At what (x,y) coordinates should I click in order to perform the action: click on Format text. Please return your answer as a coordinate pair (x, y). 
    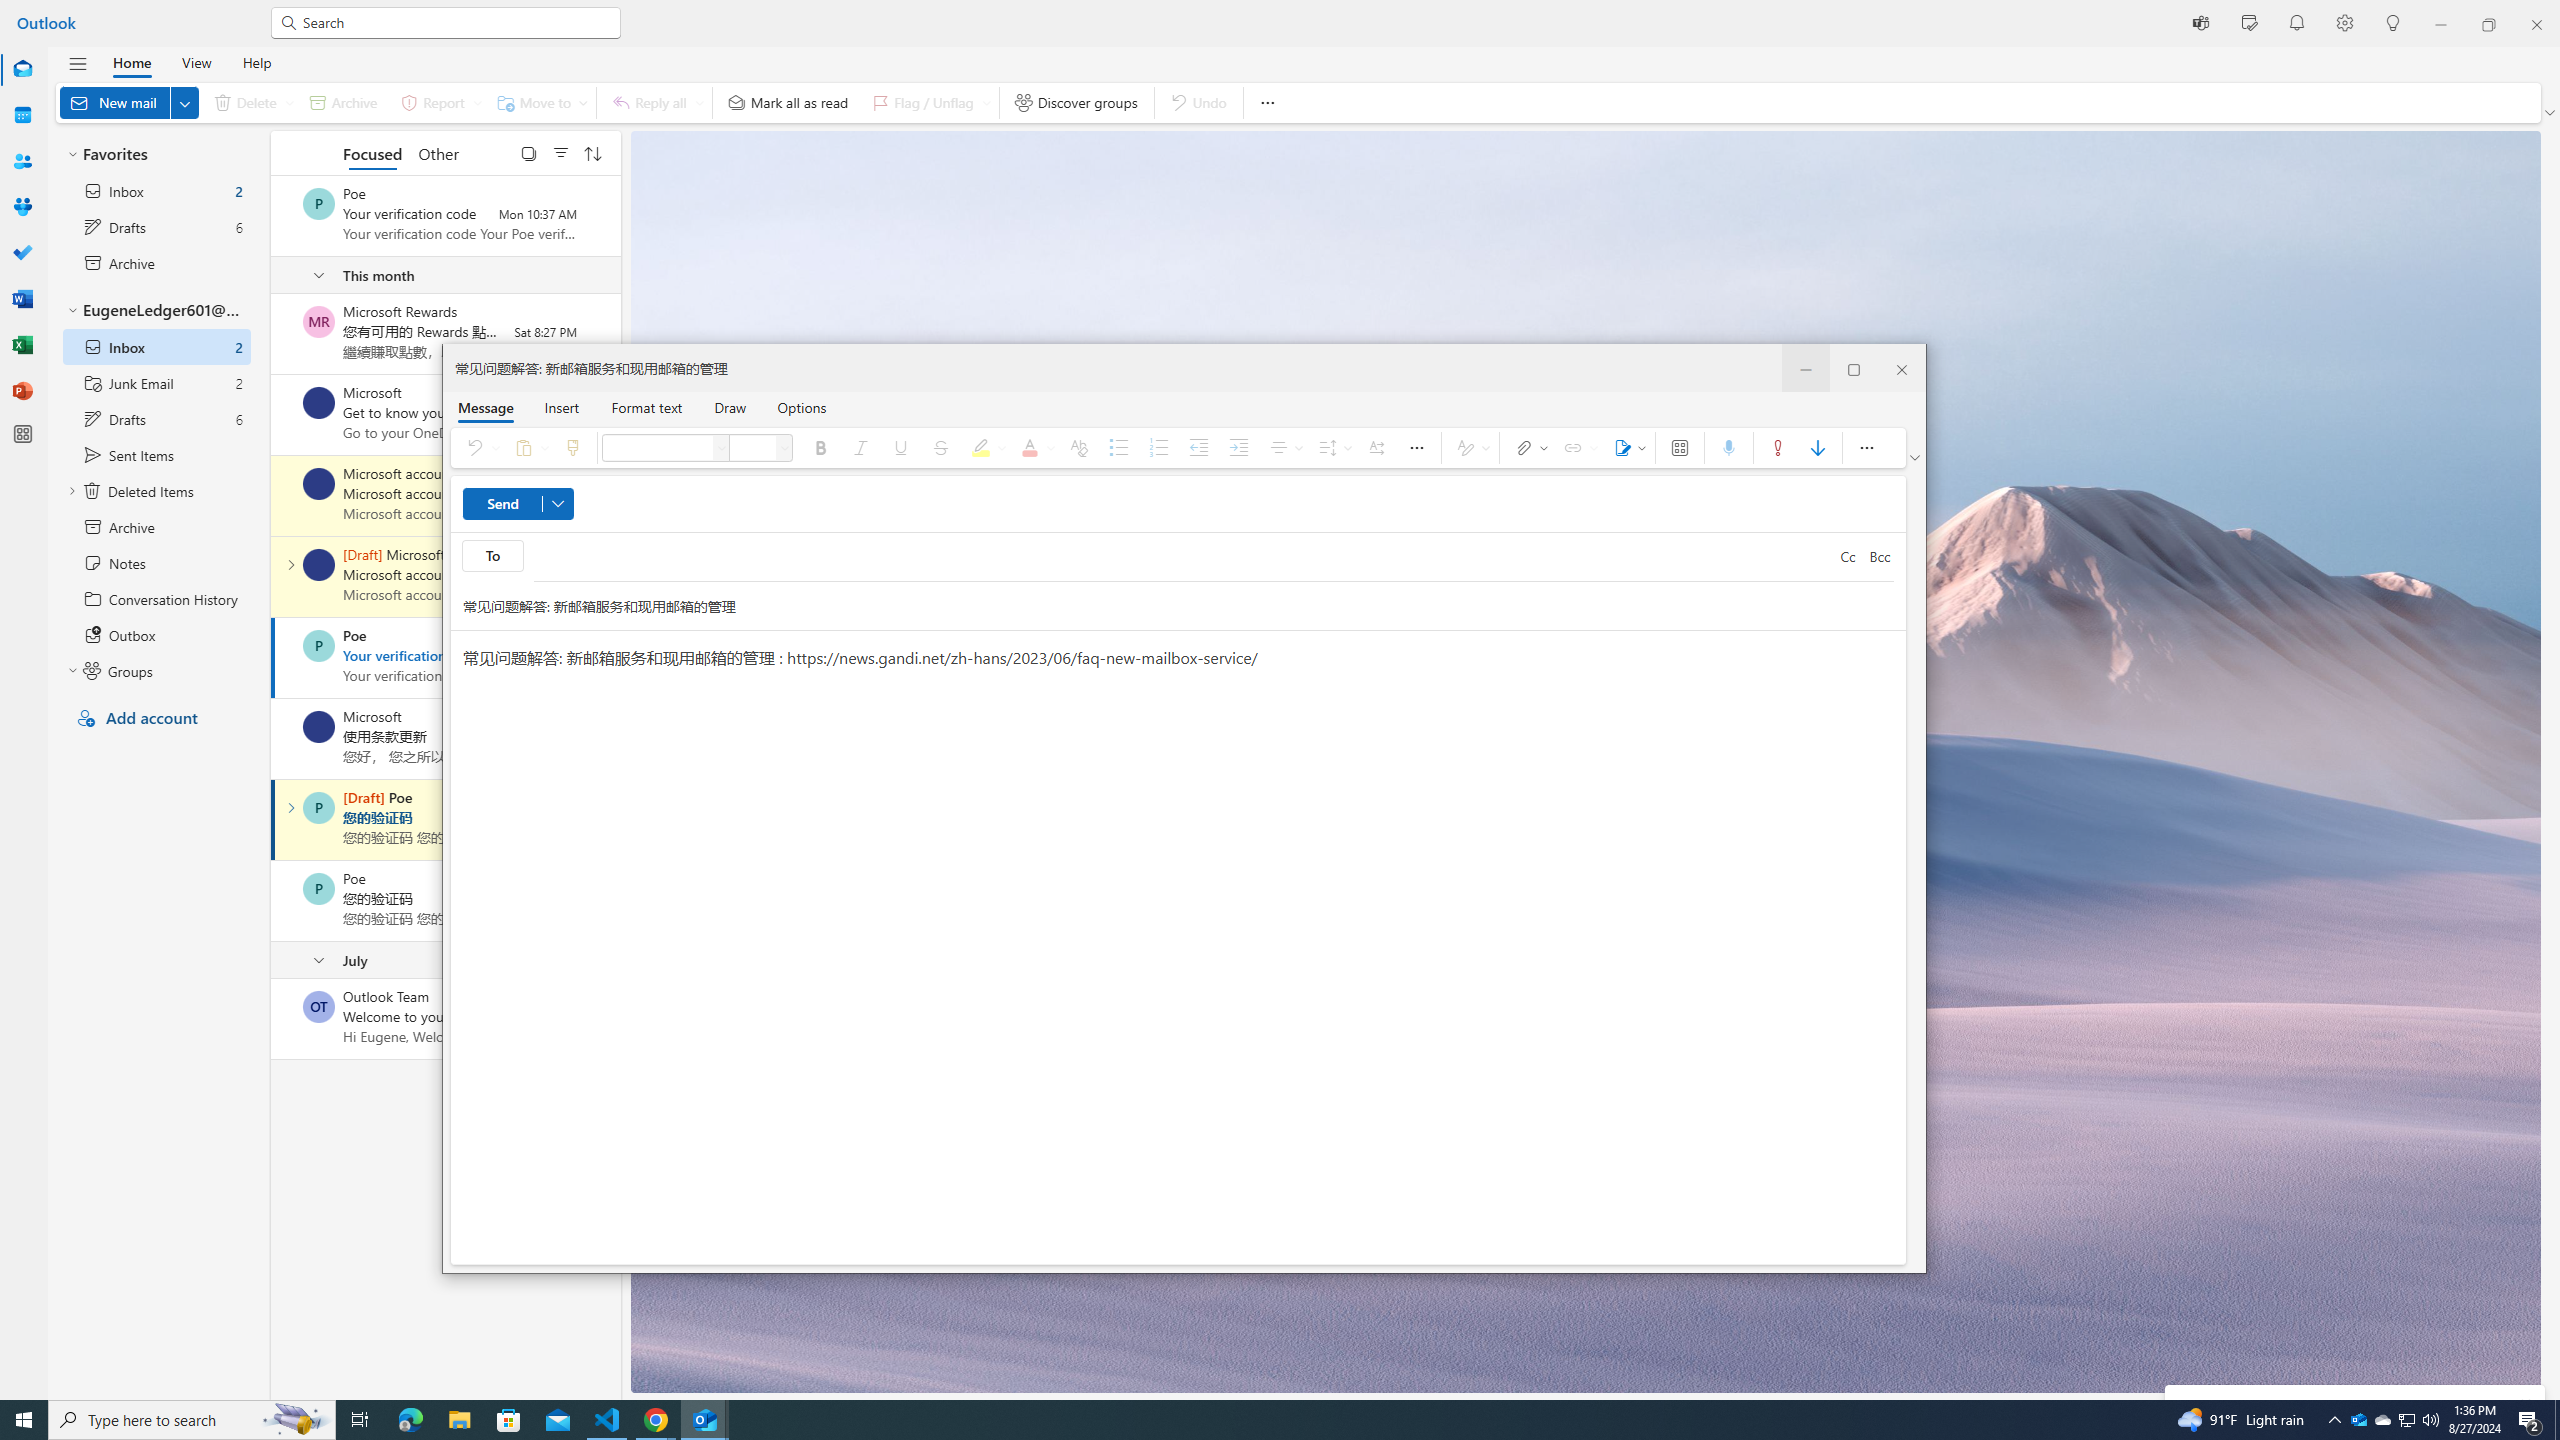
    Looking at the image, I should click on (647, 407).